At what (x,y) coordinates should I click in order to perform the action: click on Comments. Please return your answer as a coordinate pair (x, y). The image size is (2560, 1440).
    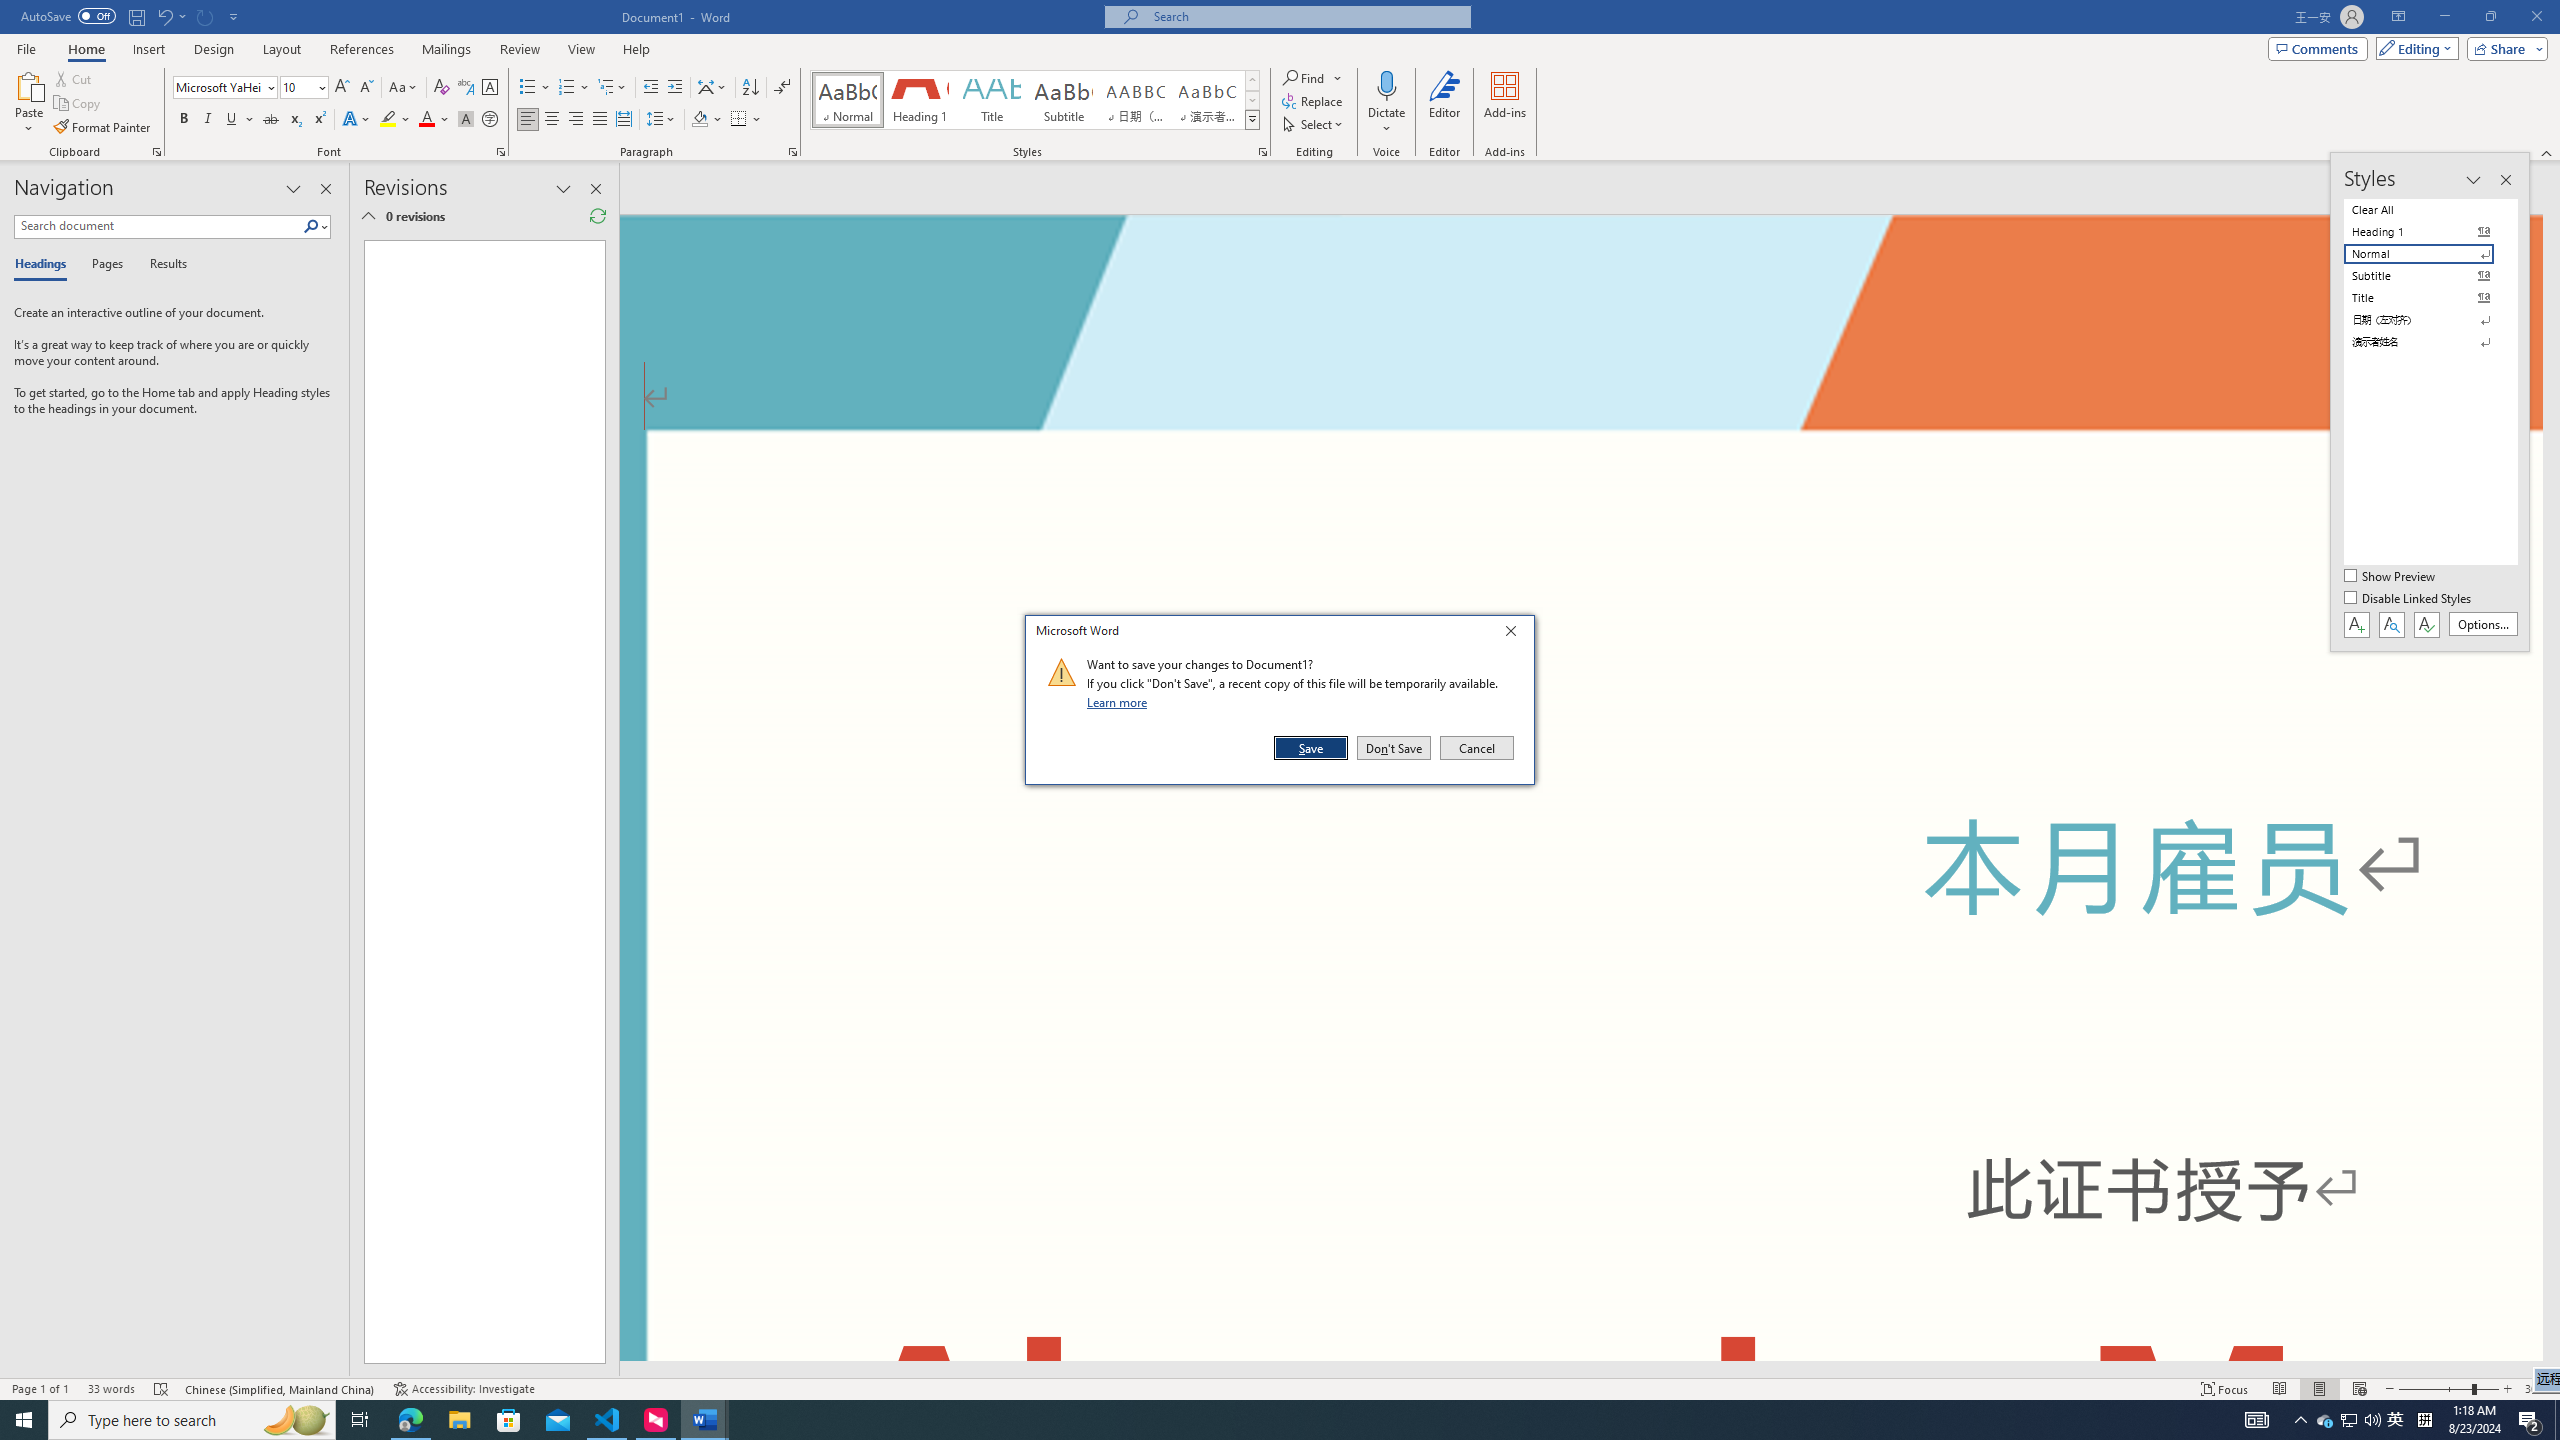
    Looking at the image, I should click on (2318, 48).